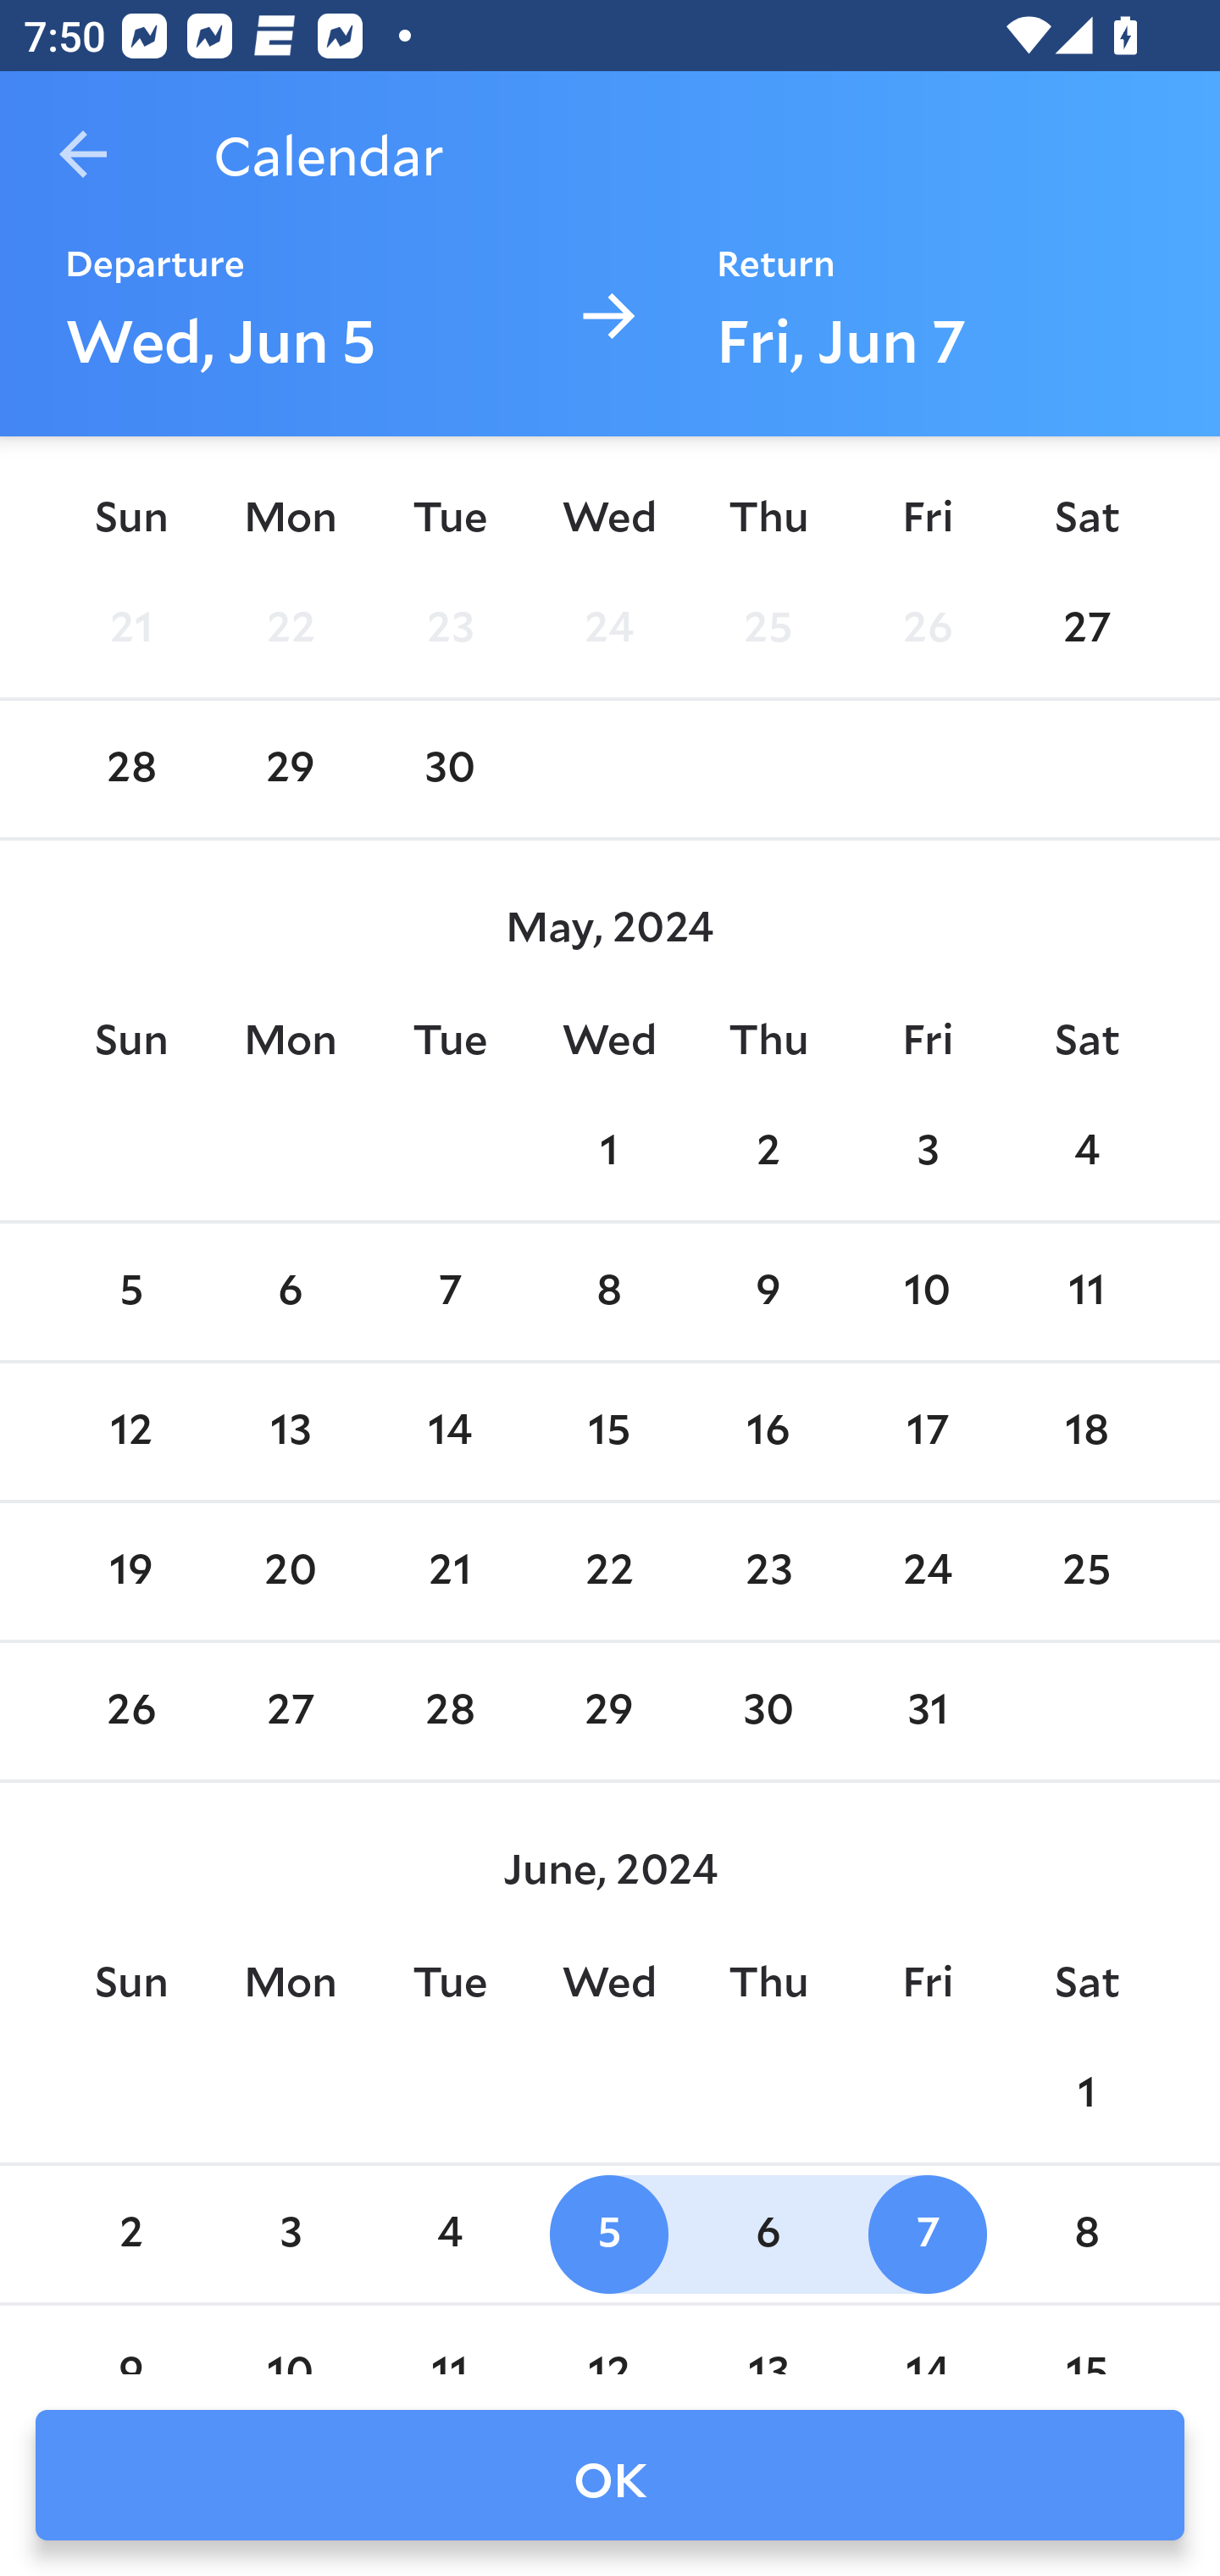 The image size is (1220, 2576). Describe the element at coordinates (291, 1571) in the screenshot. I see `20` at that location.